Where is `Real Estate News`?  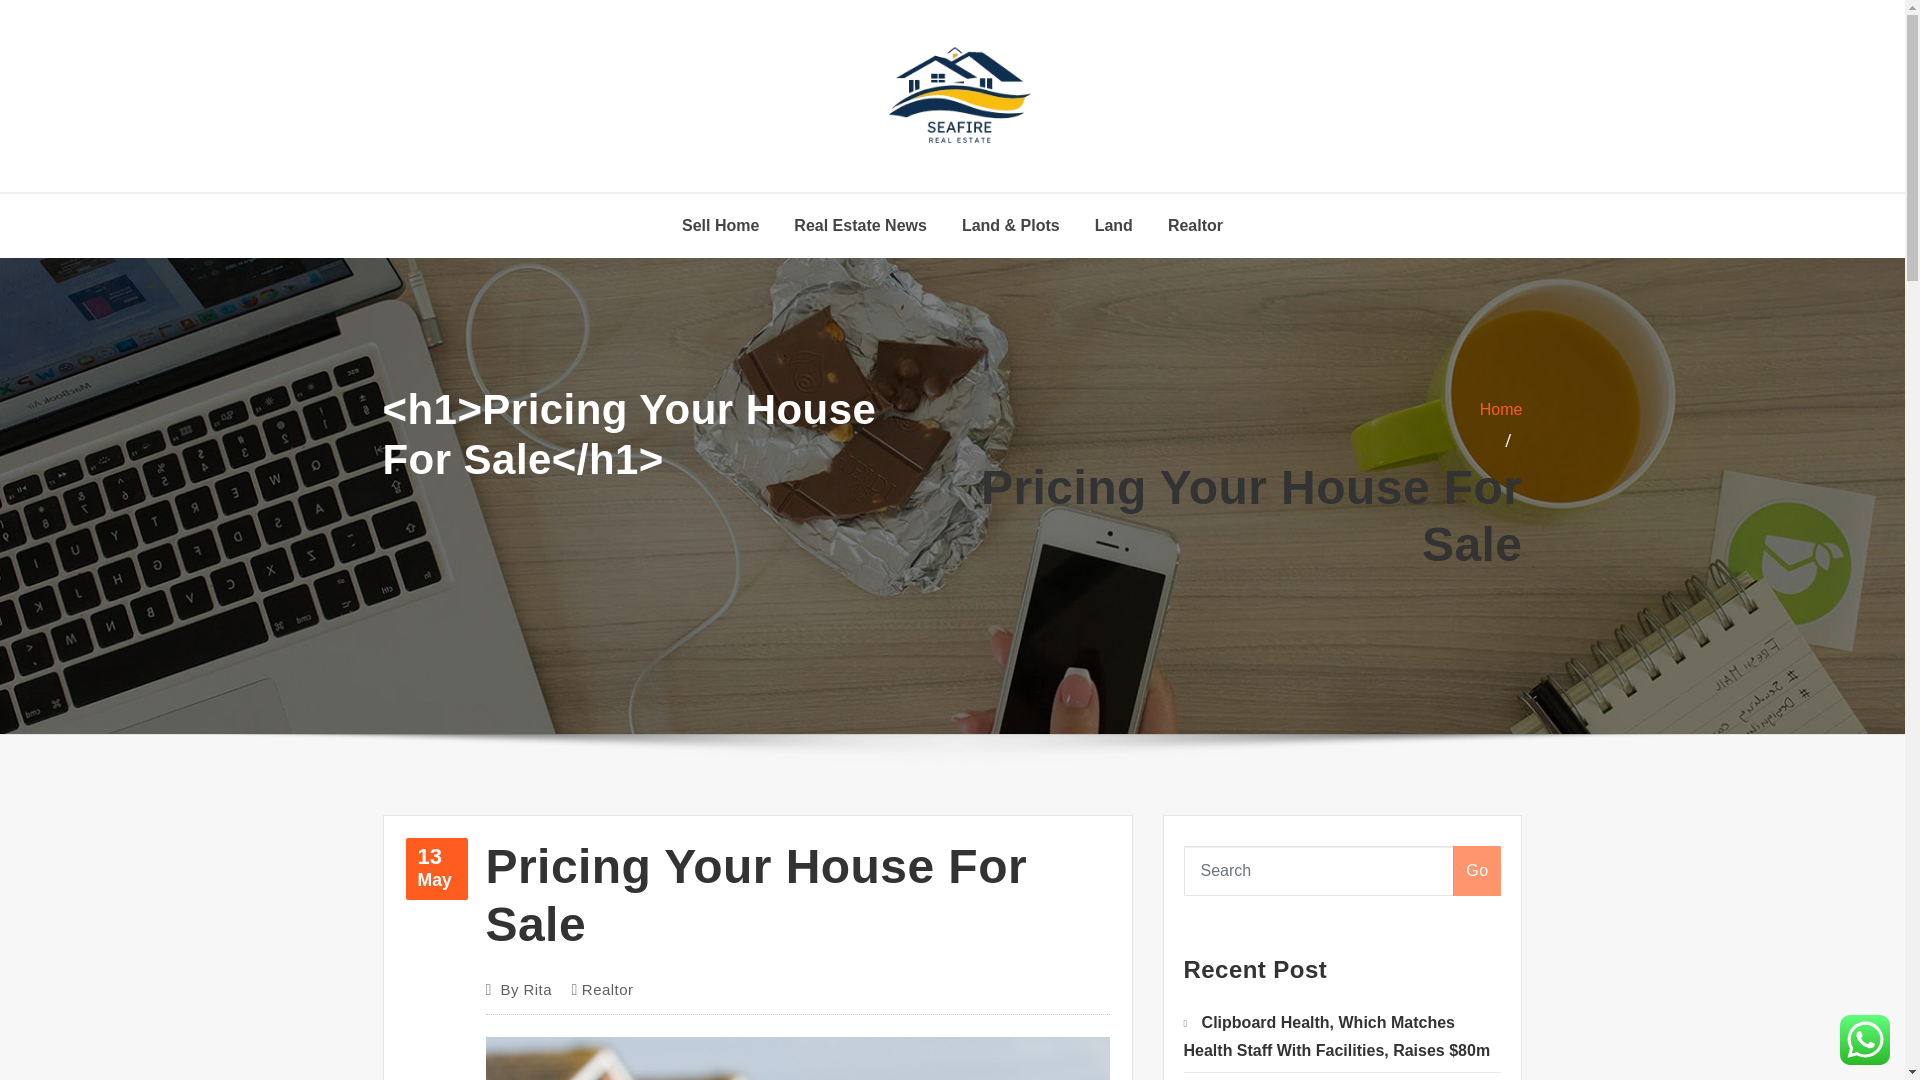
Real Estate News is located at coordinates (1477, 870).